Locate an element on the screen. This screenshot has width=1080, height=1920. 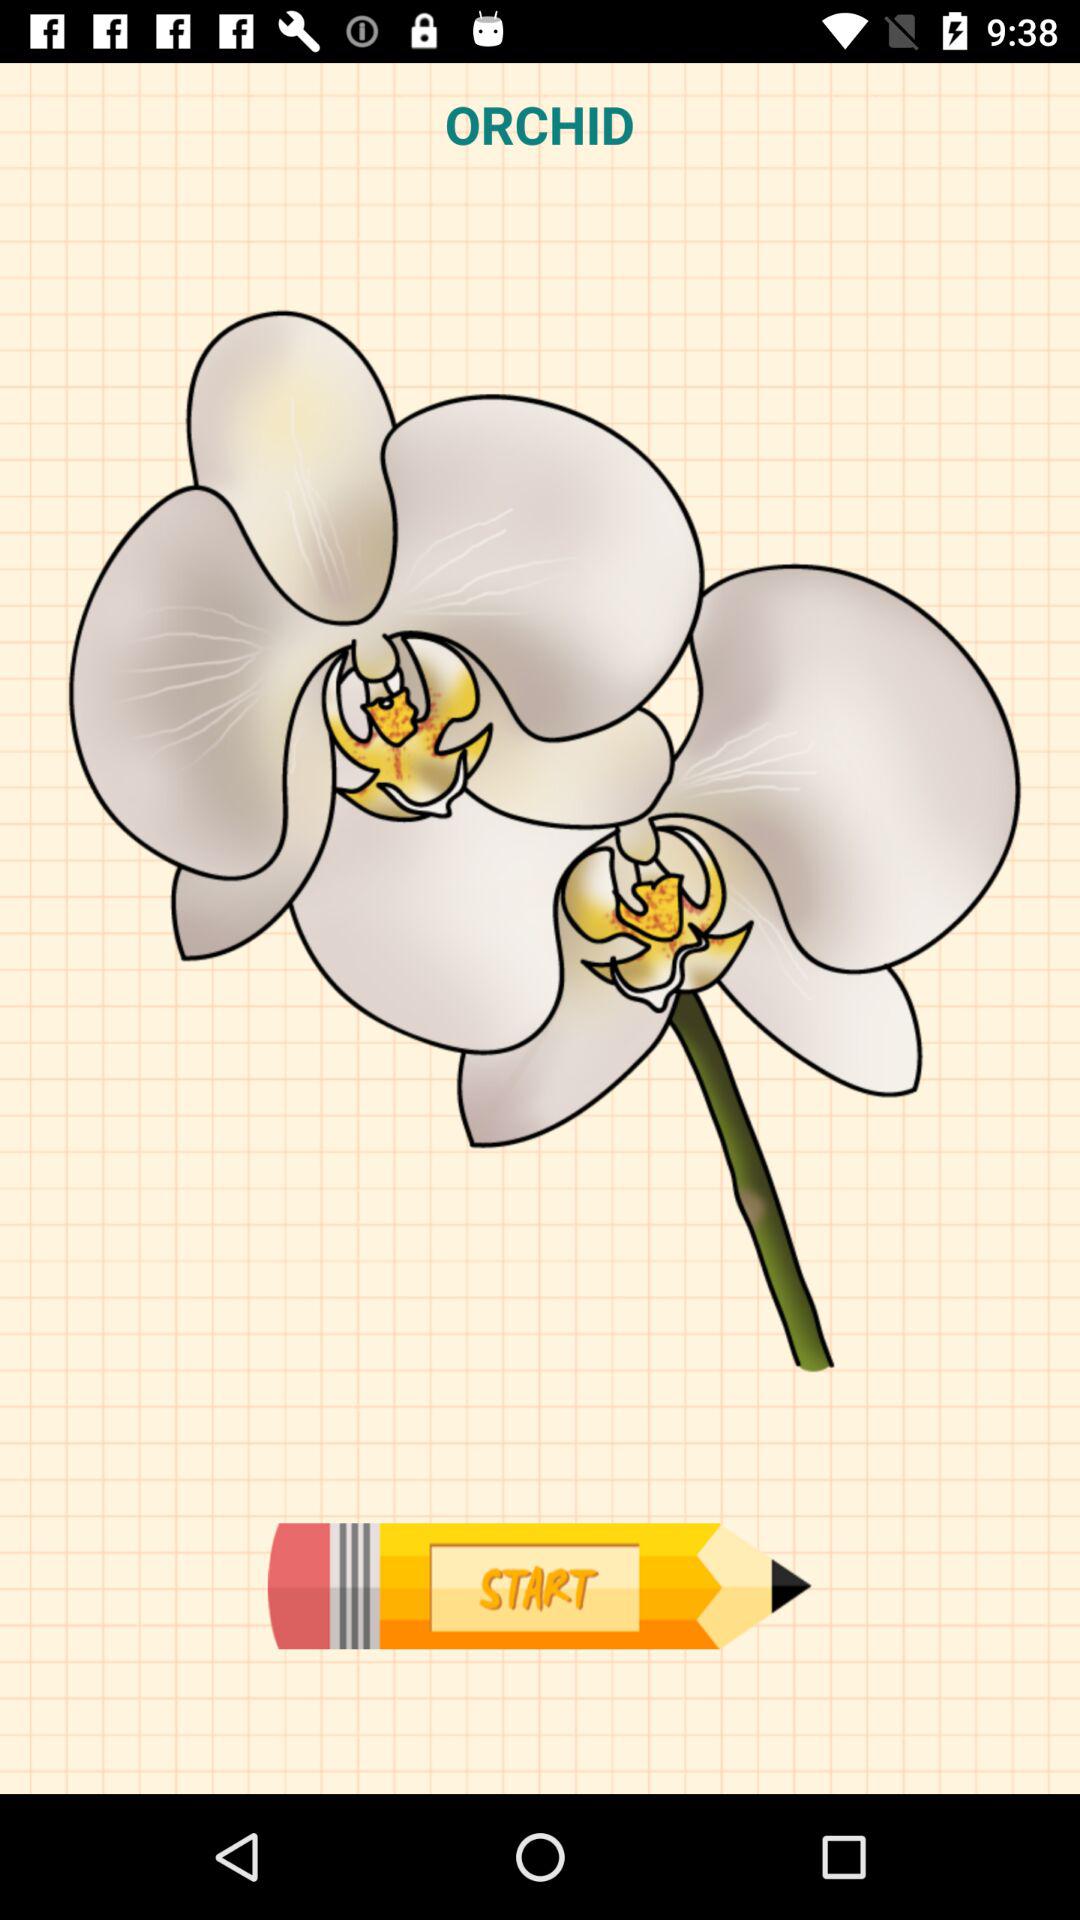
begin playing is located at coordinates (539, 1586).